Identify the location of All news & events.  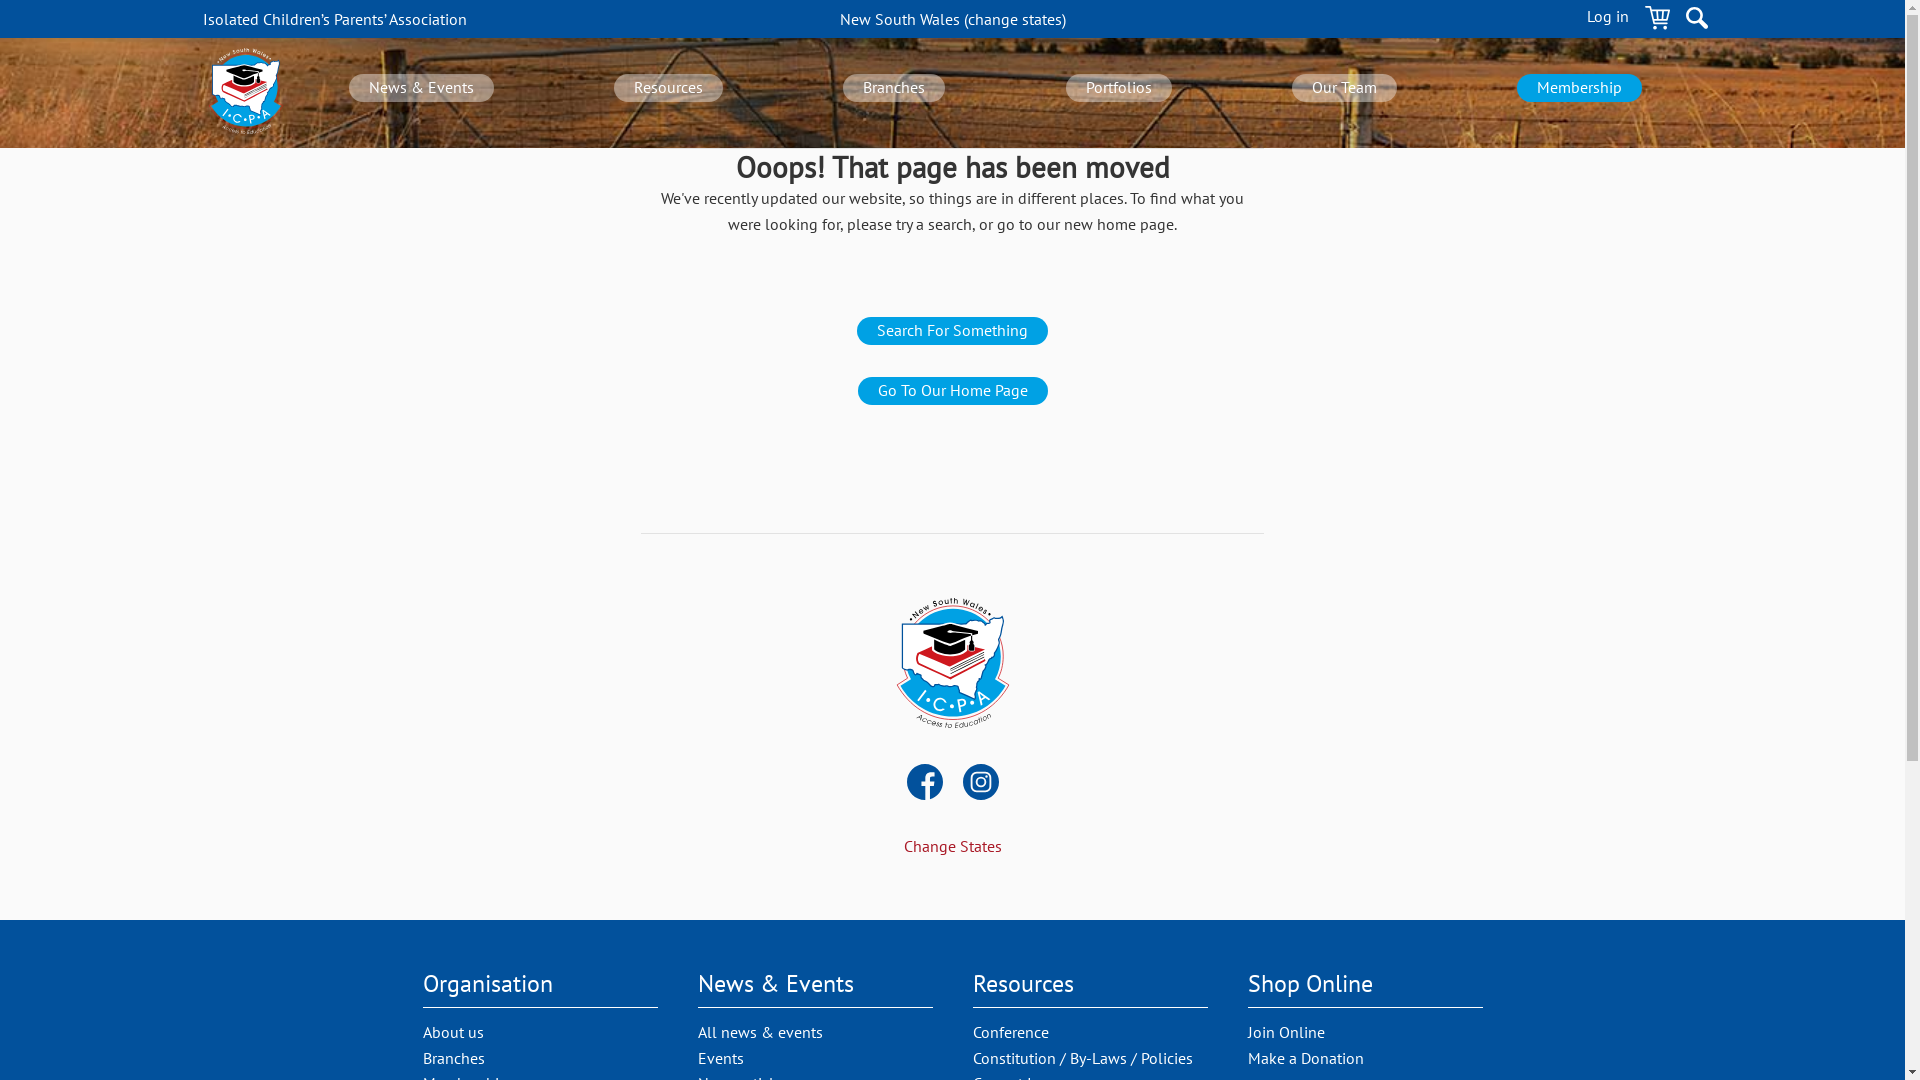
(760, 1032).